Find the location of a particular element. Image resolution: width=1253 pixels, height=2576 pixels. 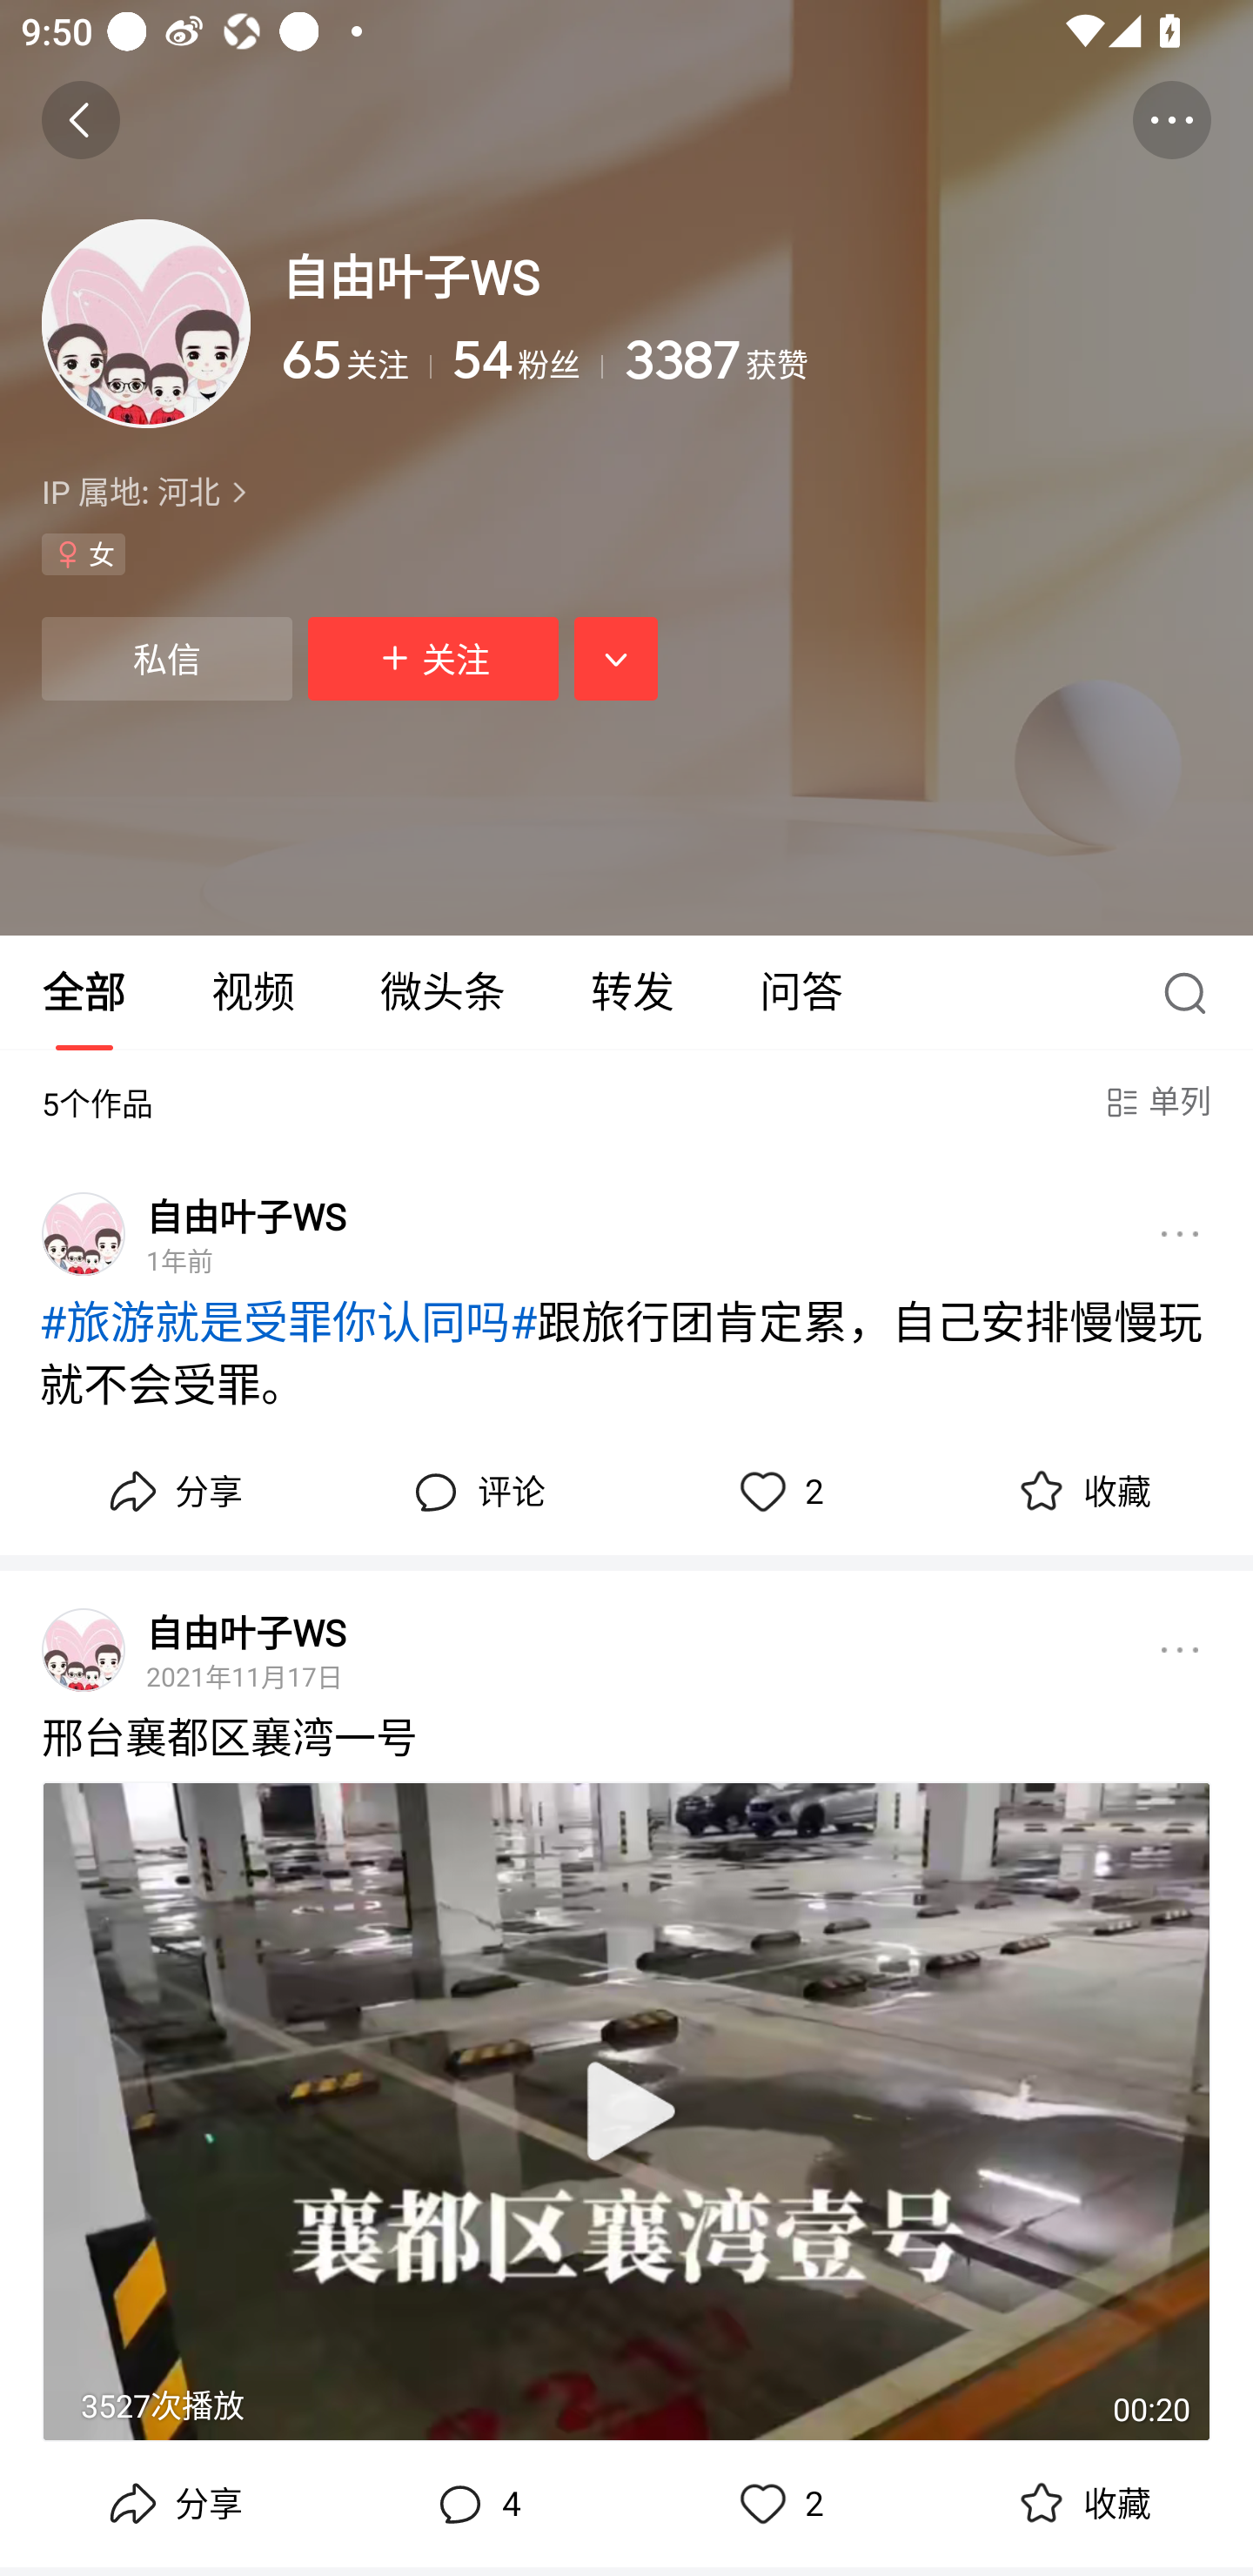

3387 获赞 is located at coordinates (917, 360).